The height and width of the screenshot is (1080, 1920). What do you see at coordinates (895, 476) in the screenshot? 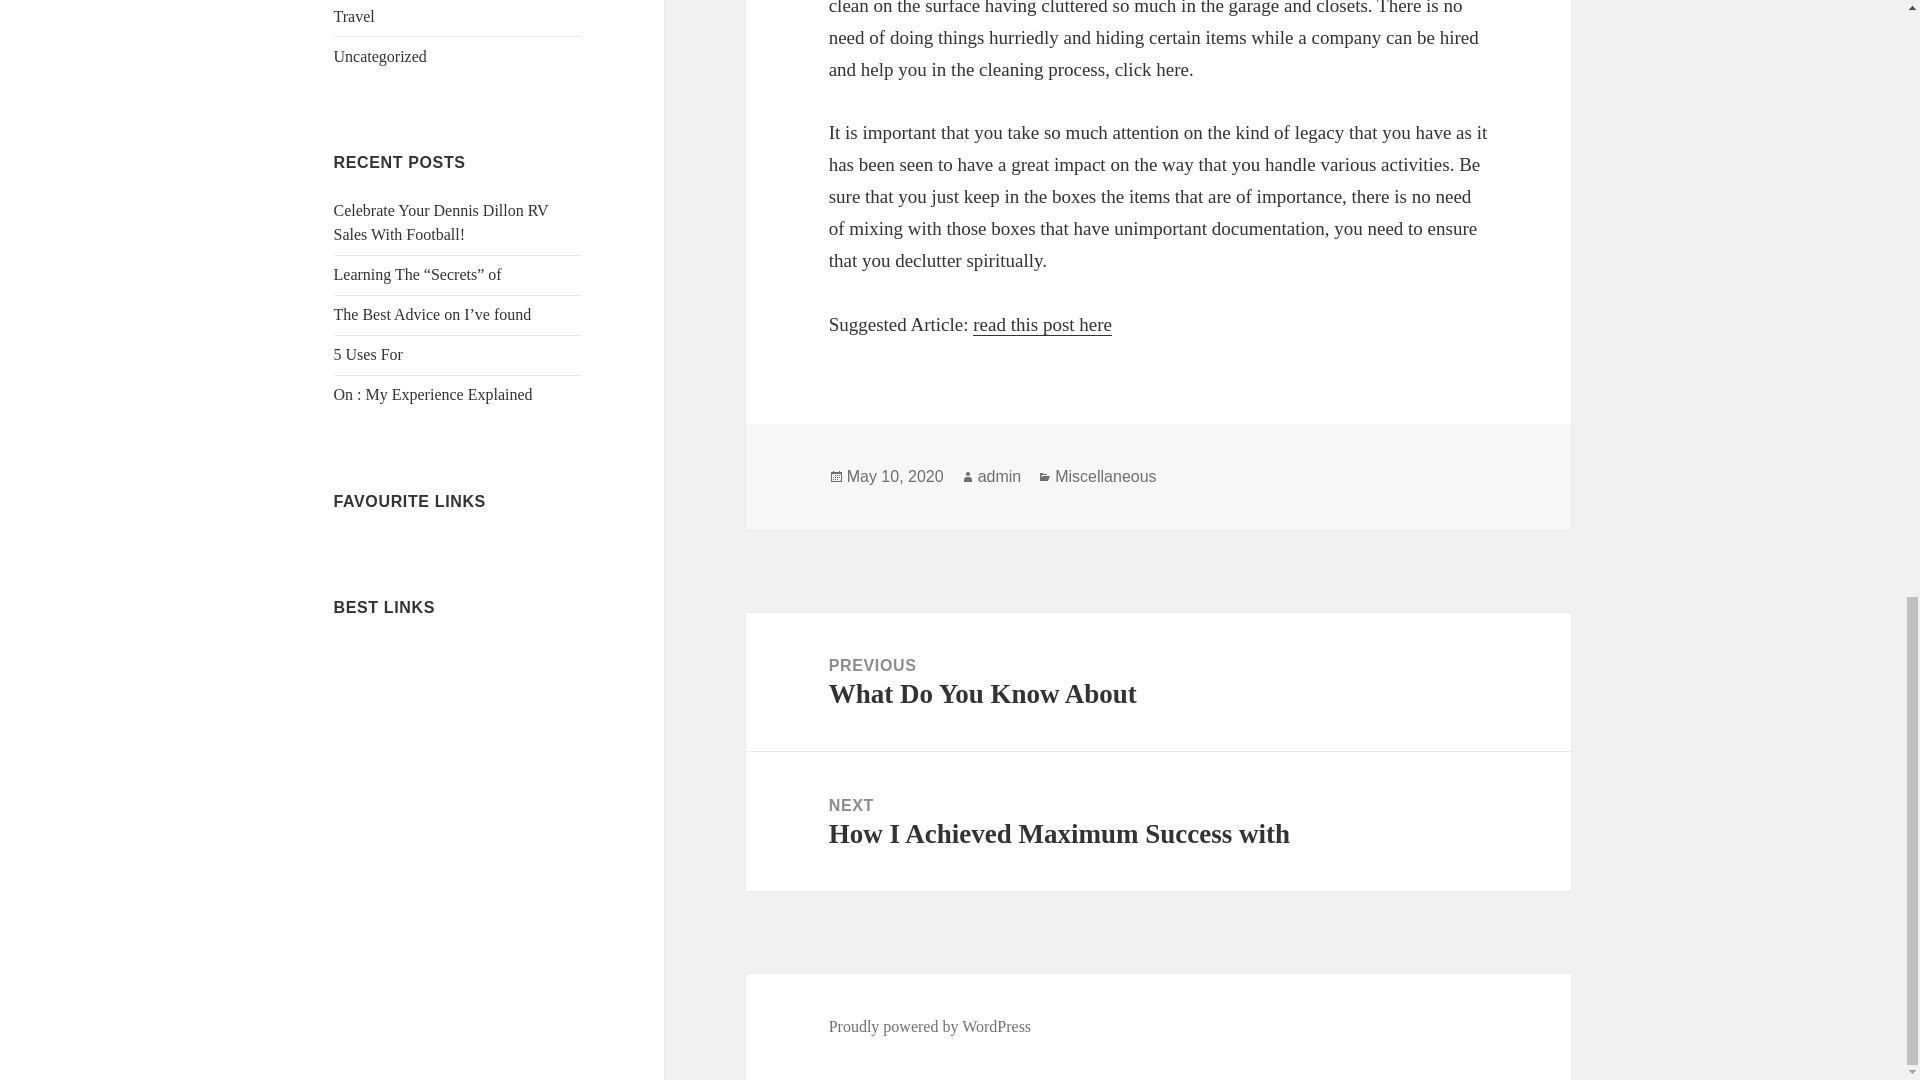
I see `May 10, 2020` at bounding box center [895, 476].